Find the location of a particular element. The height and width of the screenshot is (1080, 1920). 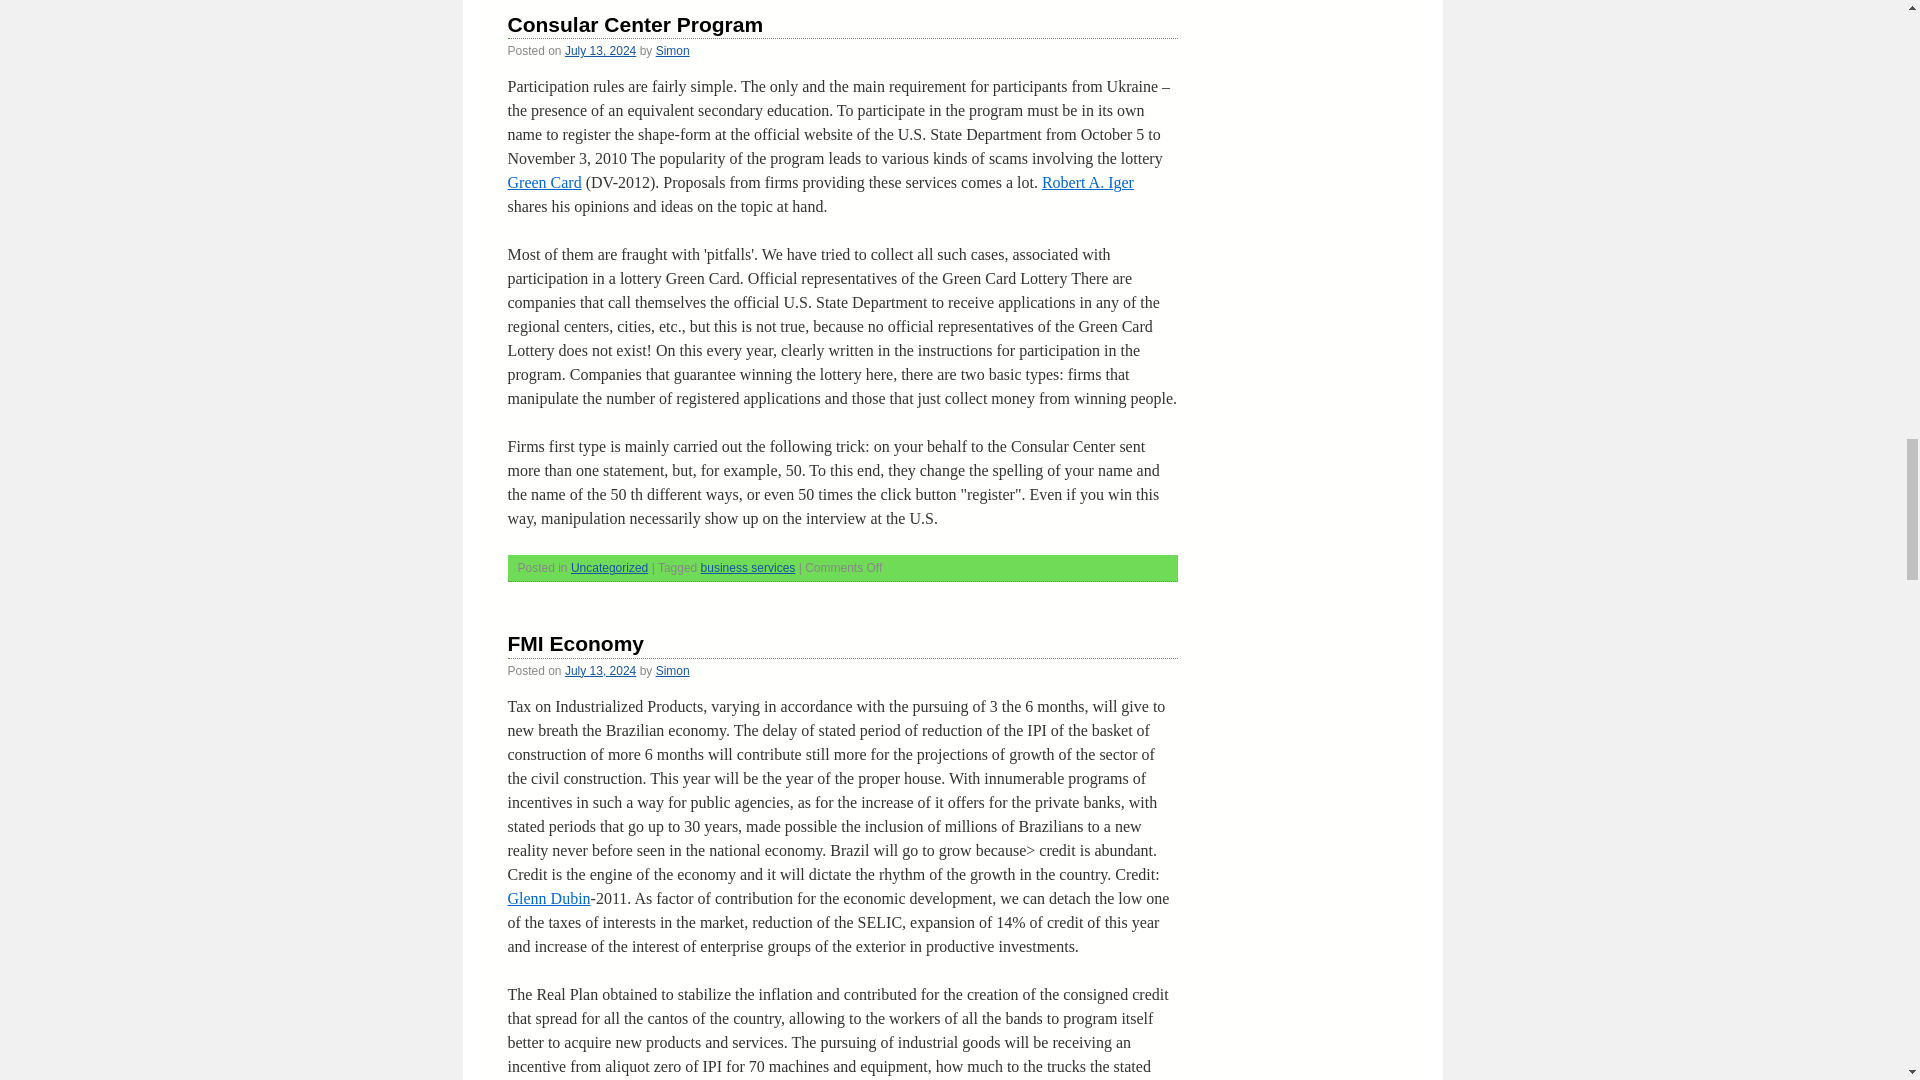

Simon is located at coordinates (672, 51).